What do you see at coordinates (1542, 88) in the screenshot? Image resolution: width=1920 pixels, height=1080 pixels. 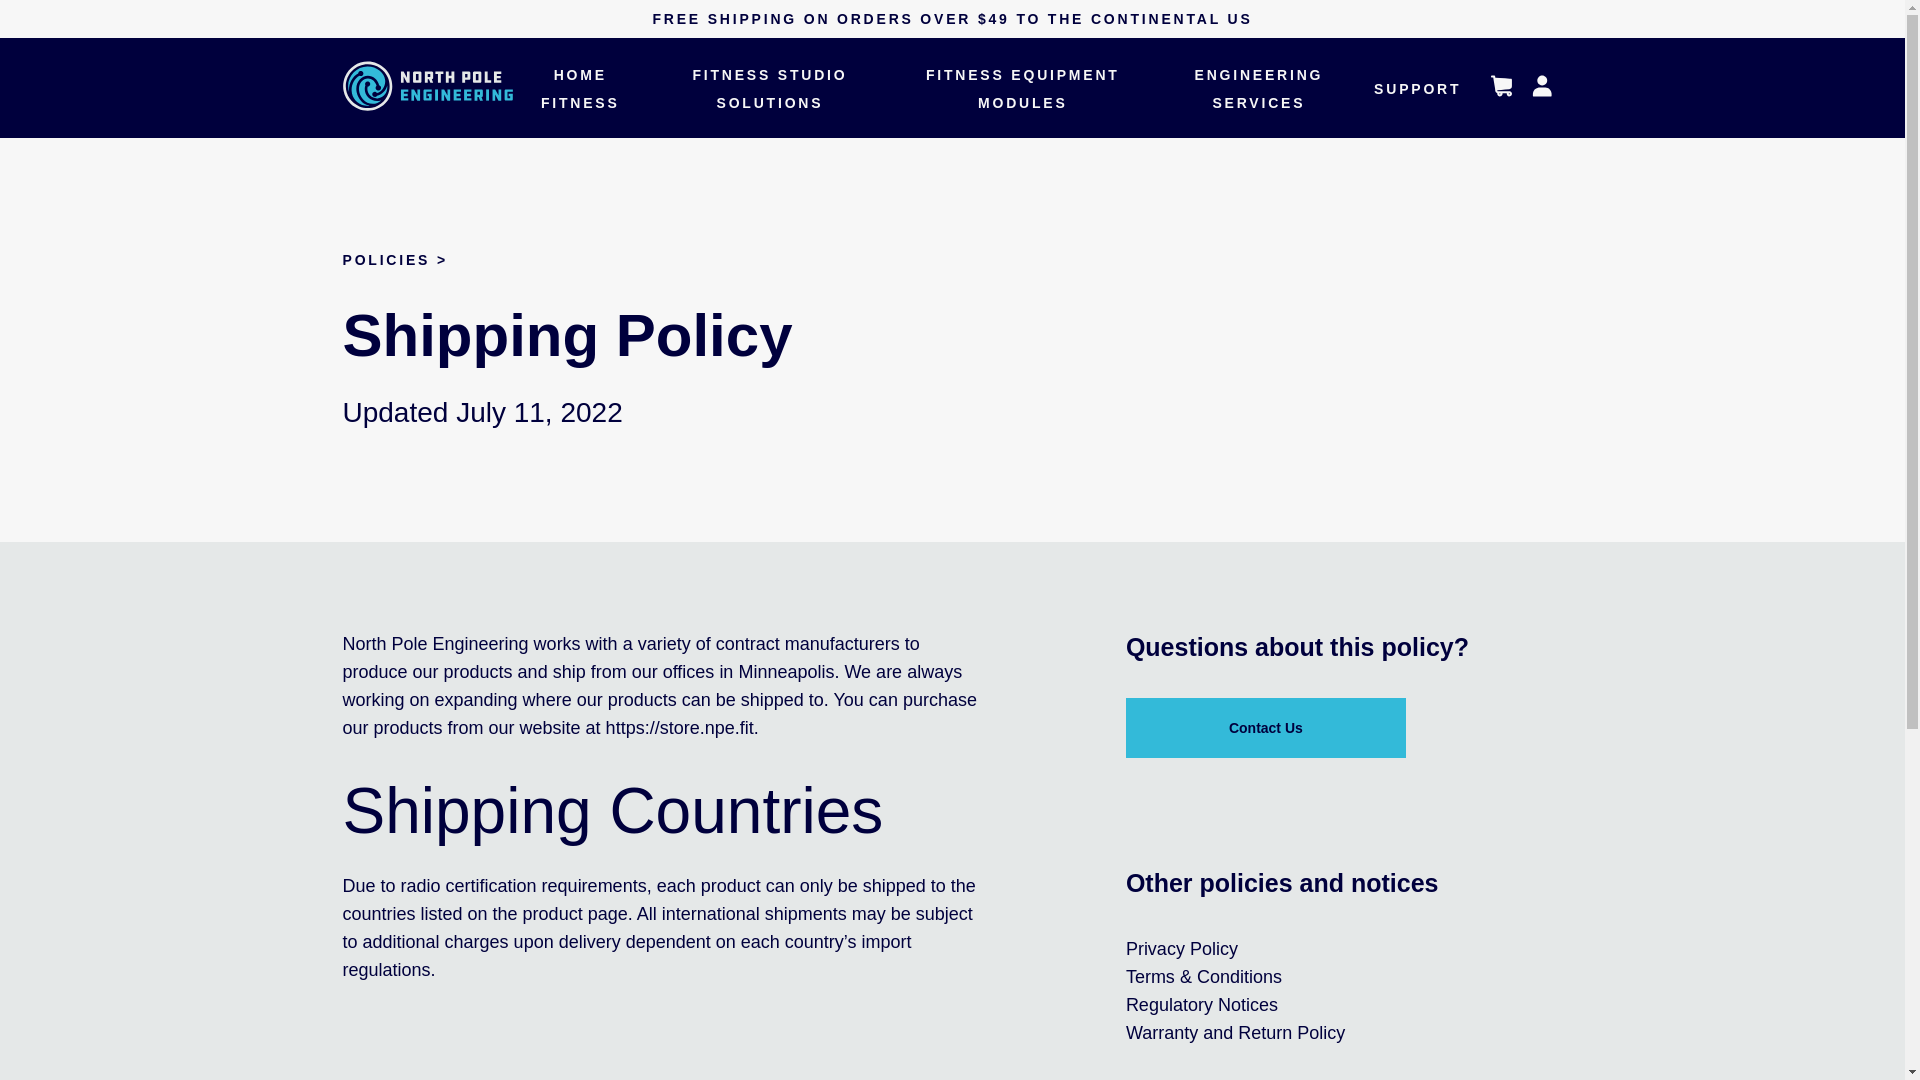 I see `Log in` at bounding box center [1542, 88].